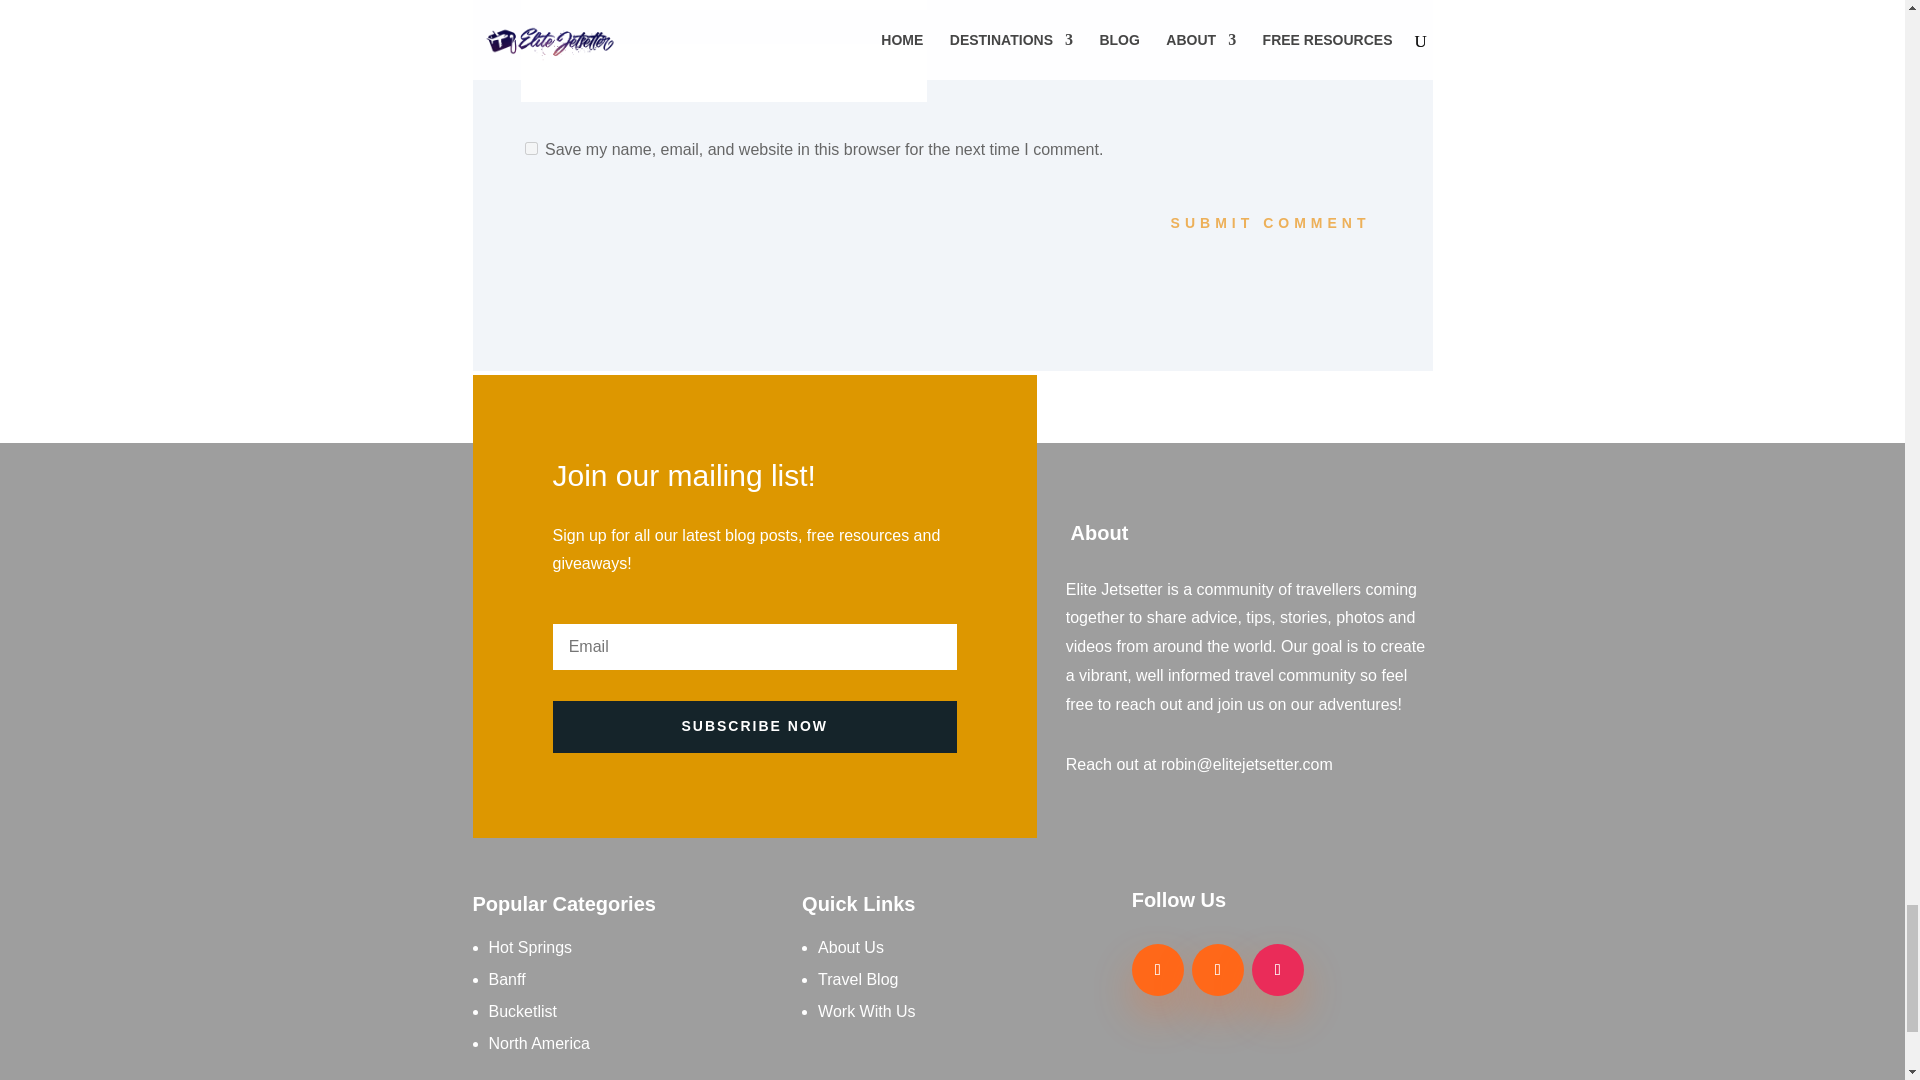  Describe the element at coordinates (1158, 969) in the screenshot. I see `Follow on Facebook` at that location.